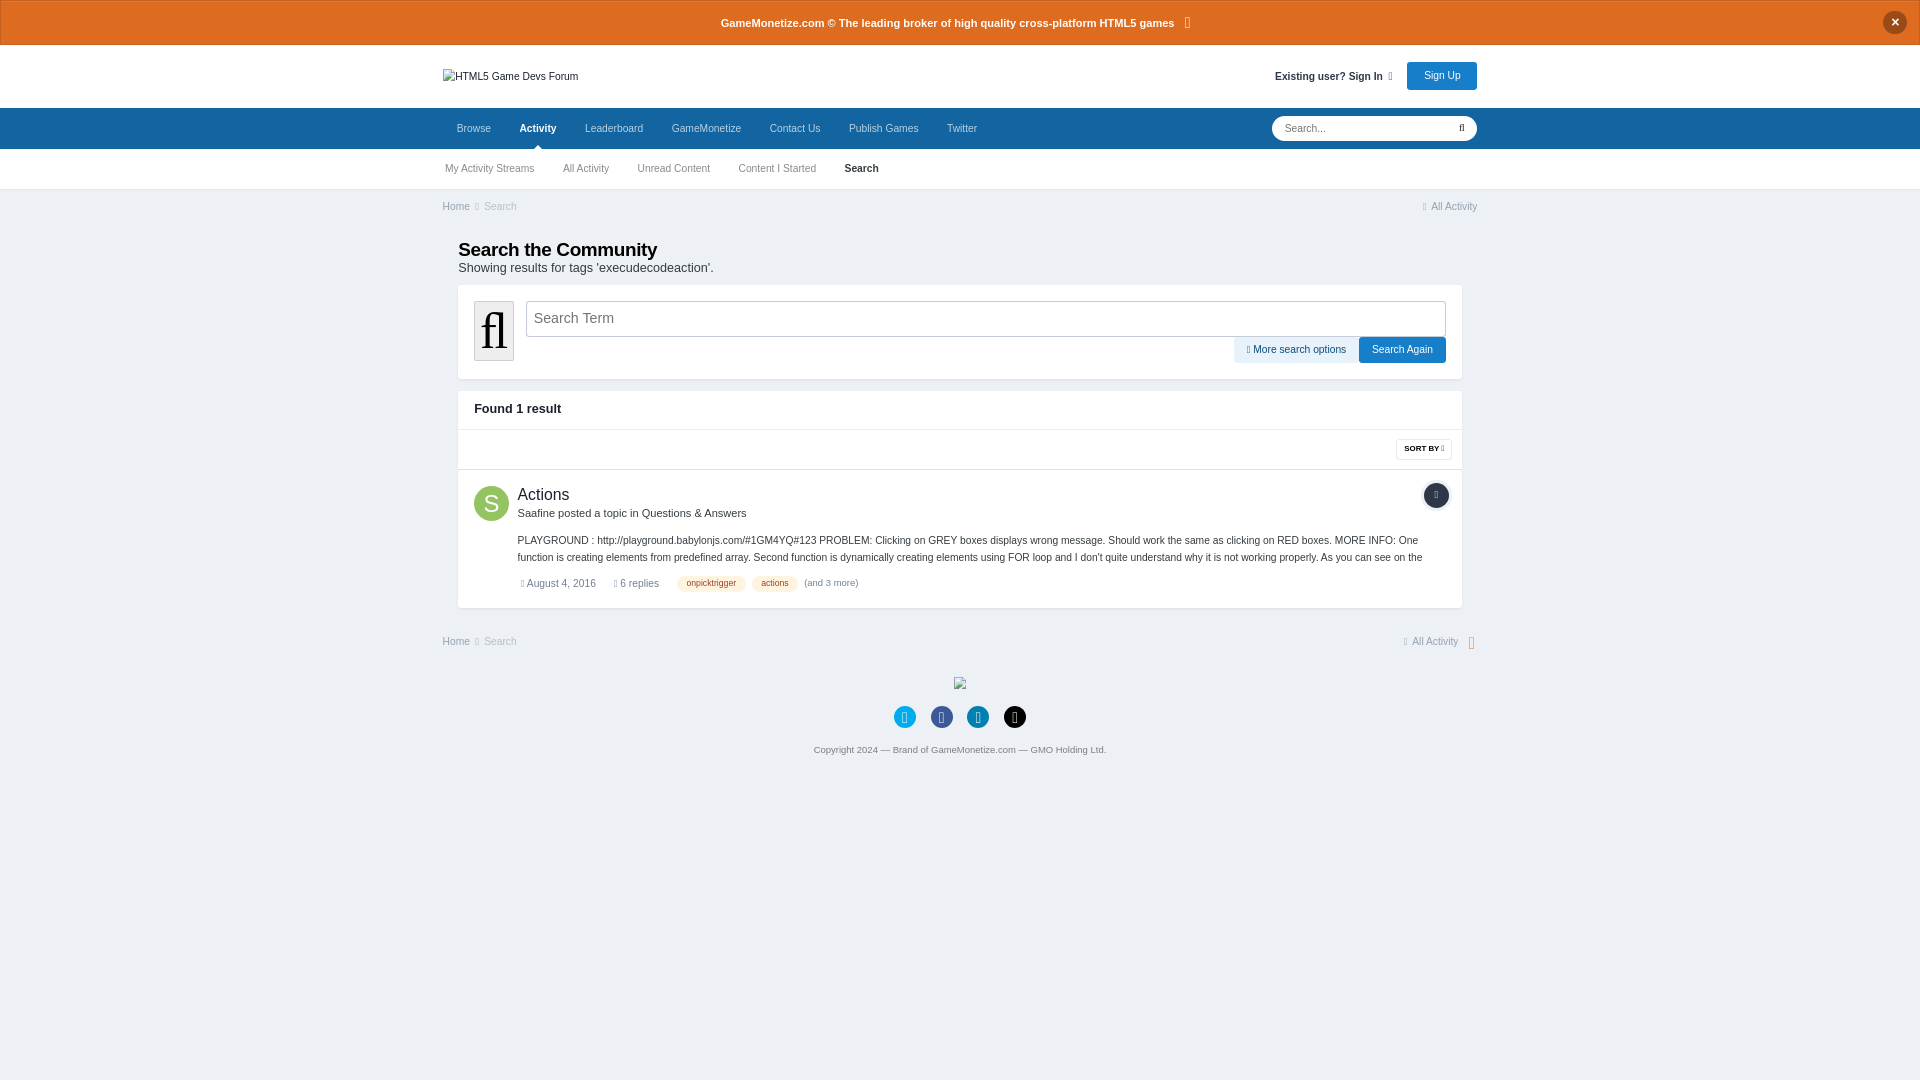  What do you see at coordinates (681, 163) in the screenshot?
I see `Activity` at bounding box center [681, 163].